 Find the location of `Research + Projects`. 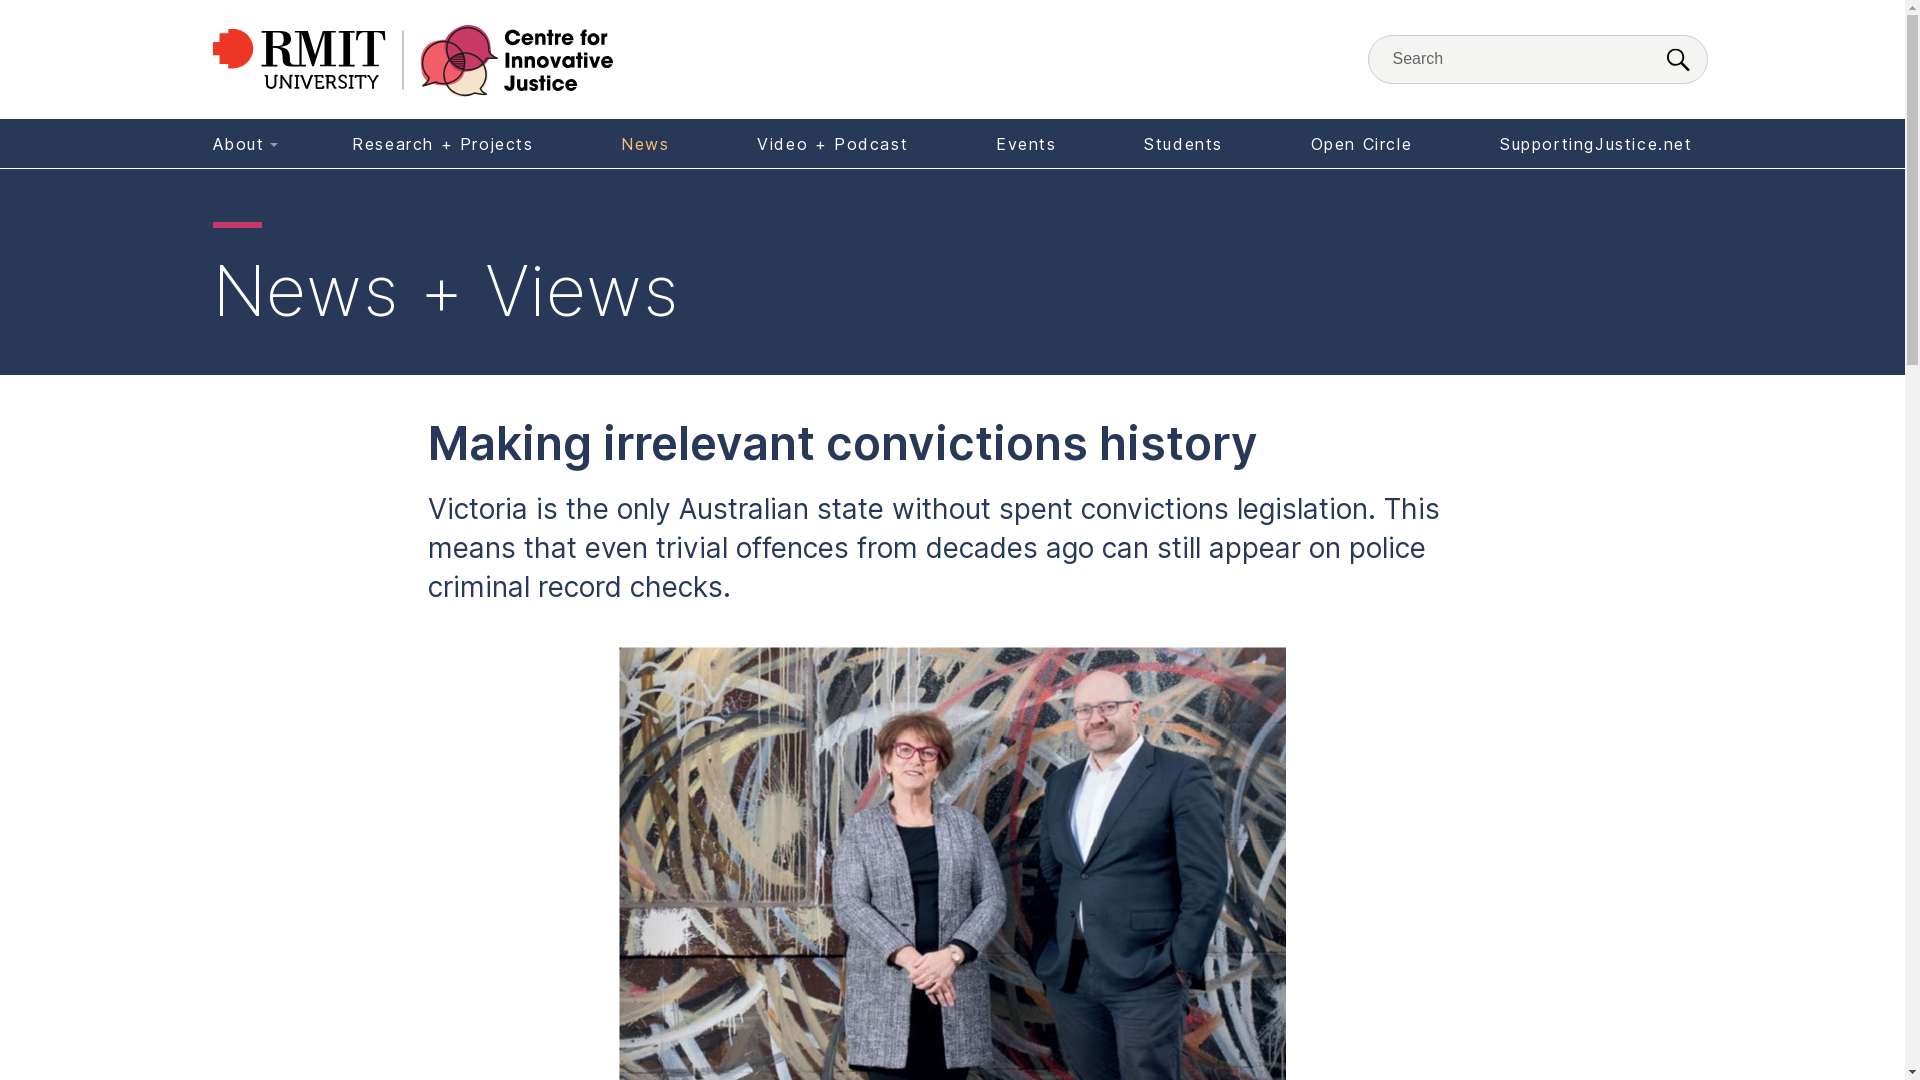

Research + Projects is located at coordinates (442, 144).